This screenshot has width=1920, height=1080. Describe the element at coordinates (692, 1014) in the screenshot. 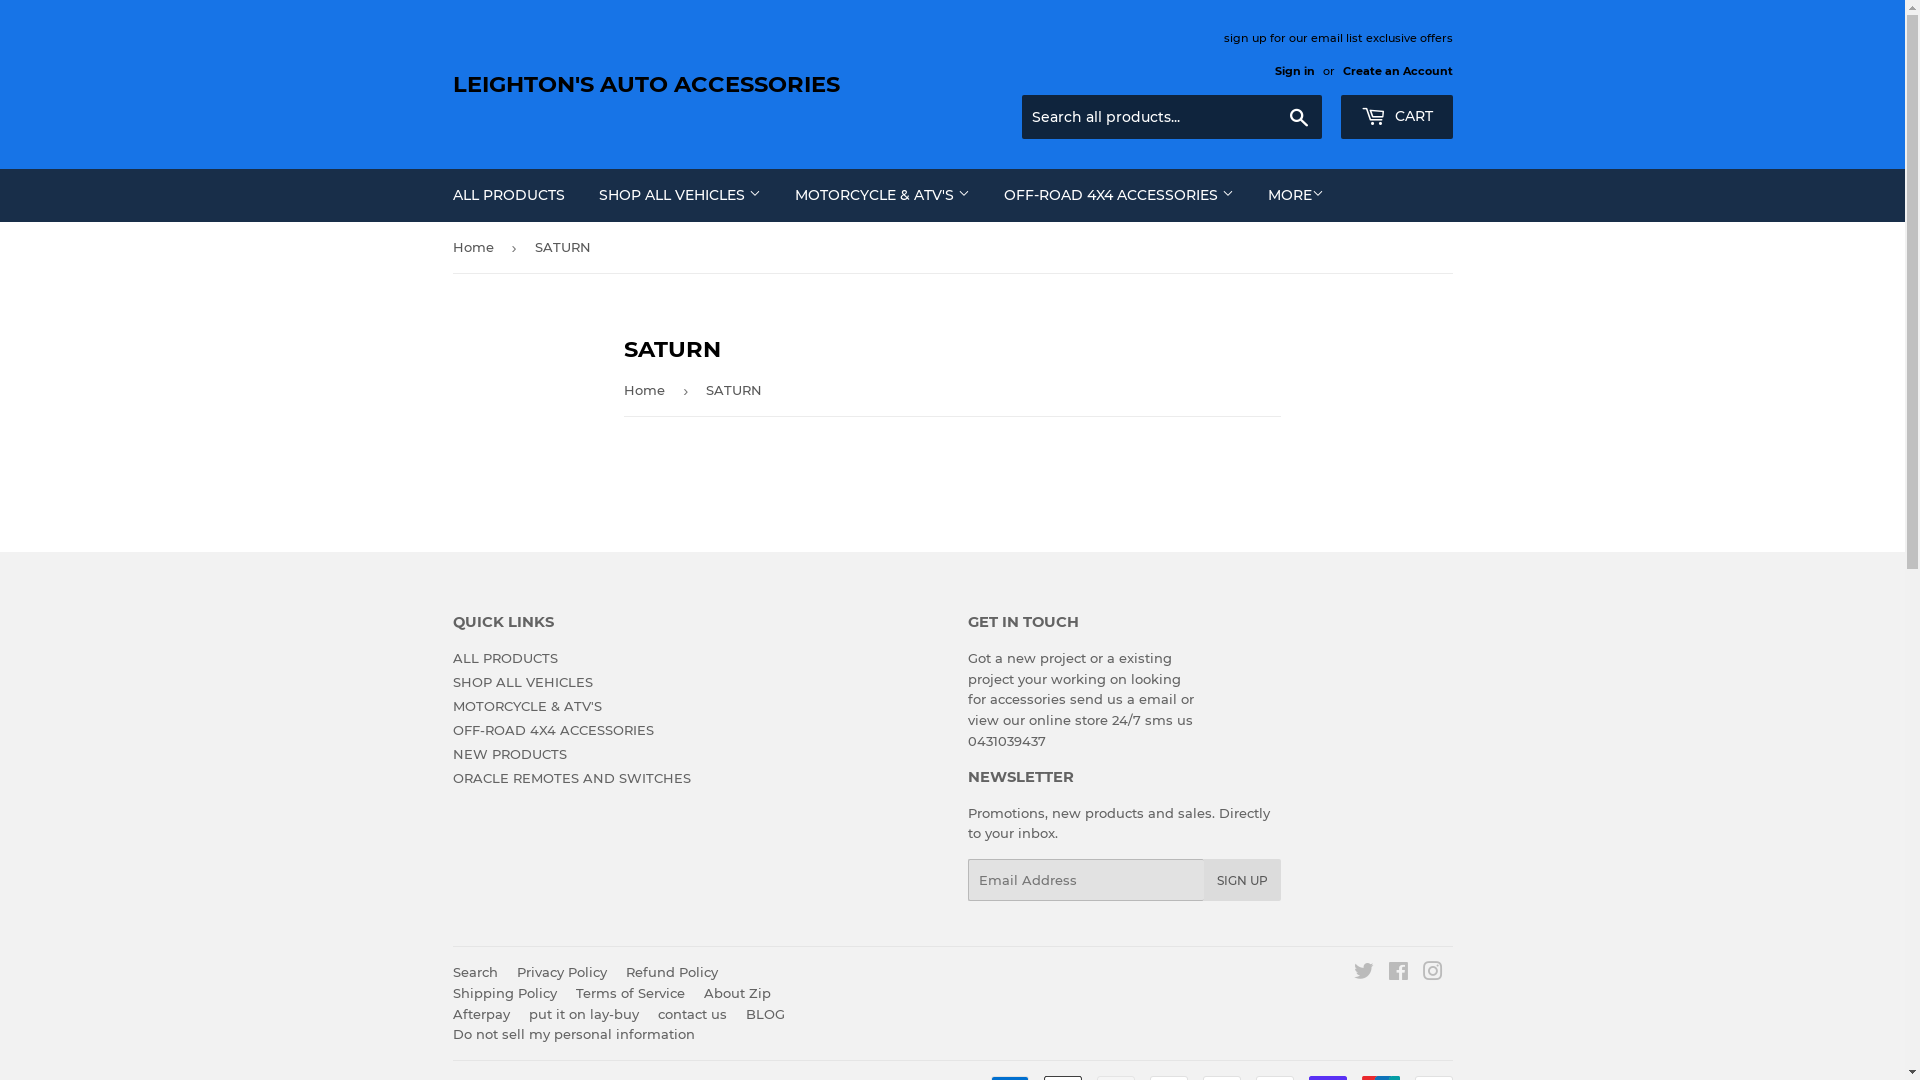

I see `contact us` at that location.